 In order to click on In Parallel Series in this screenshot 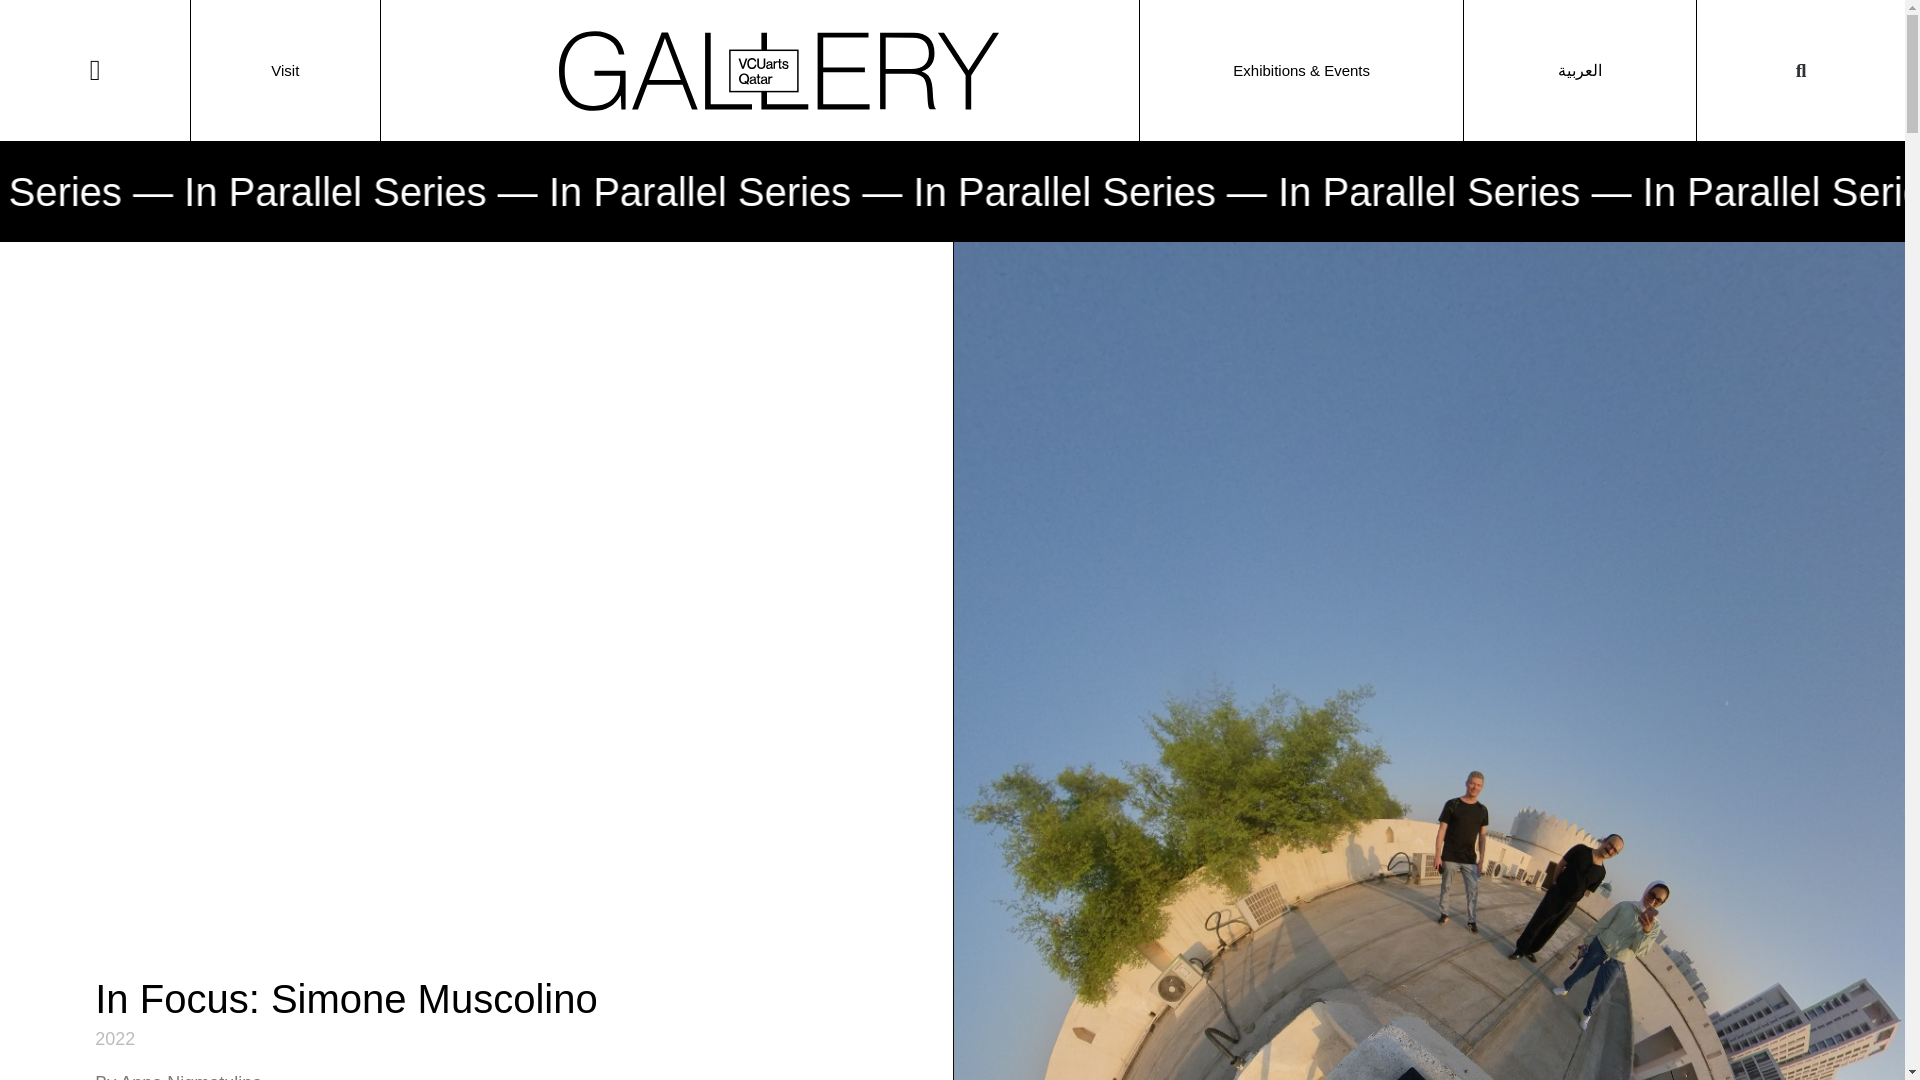, I will do `click(172, 191)`.